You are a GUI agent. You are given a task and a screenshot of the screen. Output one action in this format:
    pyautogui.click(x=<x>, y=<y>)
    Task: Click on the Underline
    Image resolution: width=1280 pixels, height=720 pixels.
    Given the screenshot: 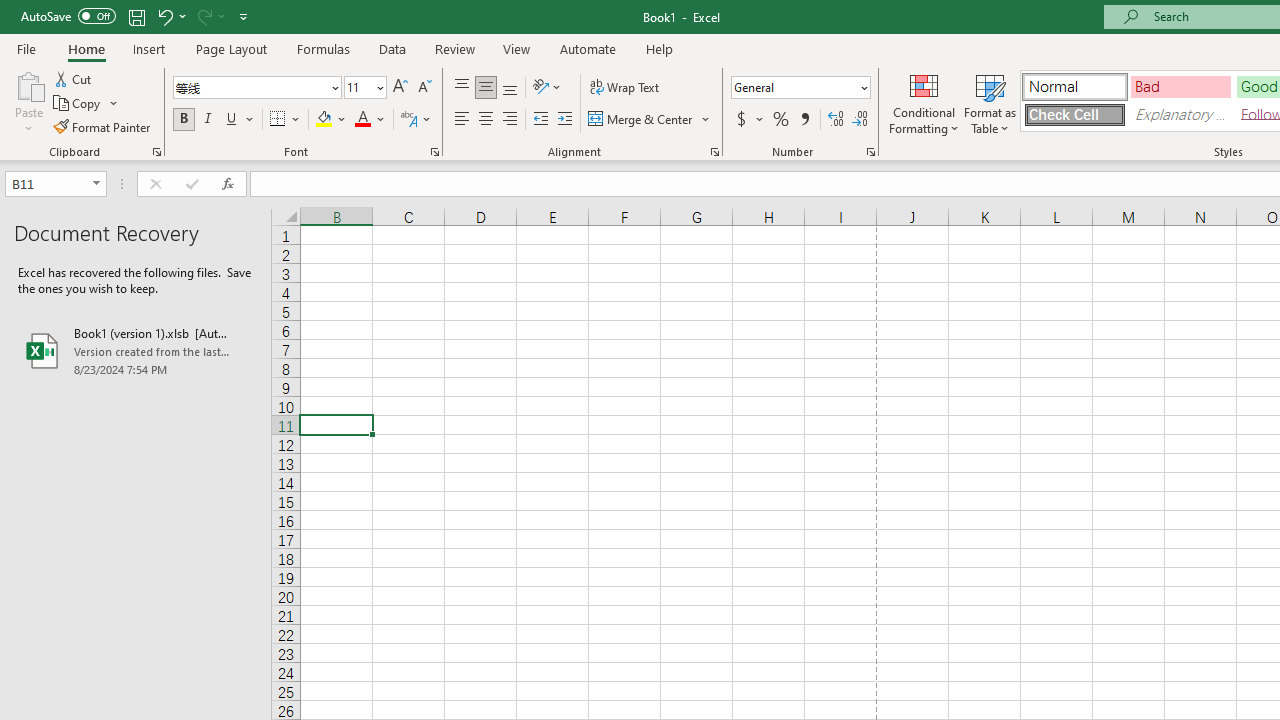 What is the action you would take?
    pyautogui.click(x=240, y=120)
    